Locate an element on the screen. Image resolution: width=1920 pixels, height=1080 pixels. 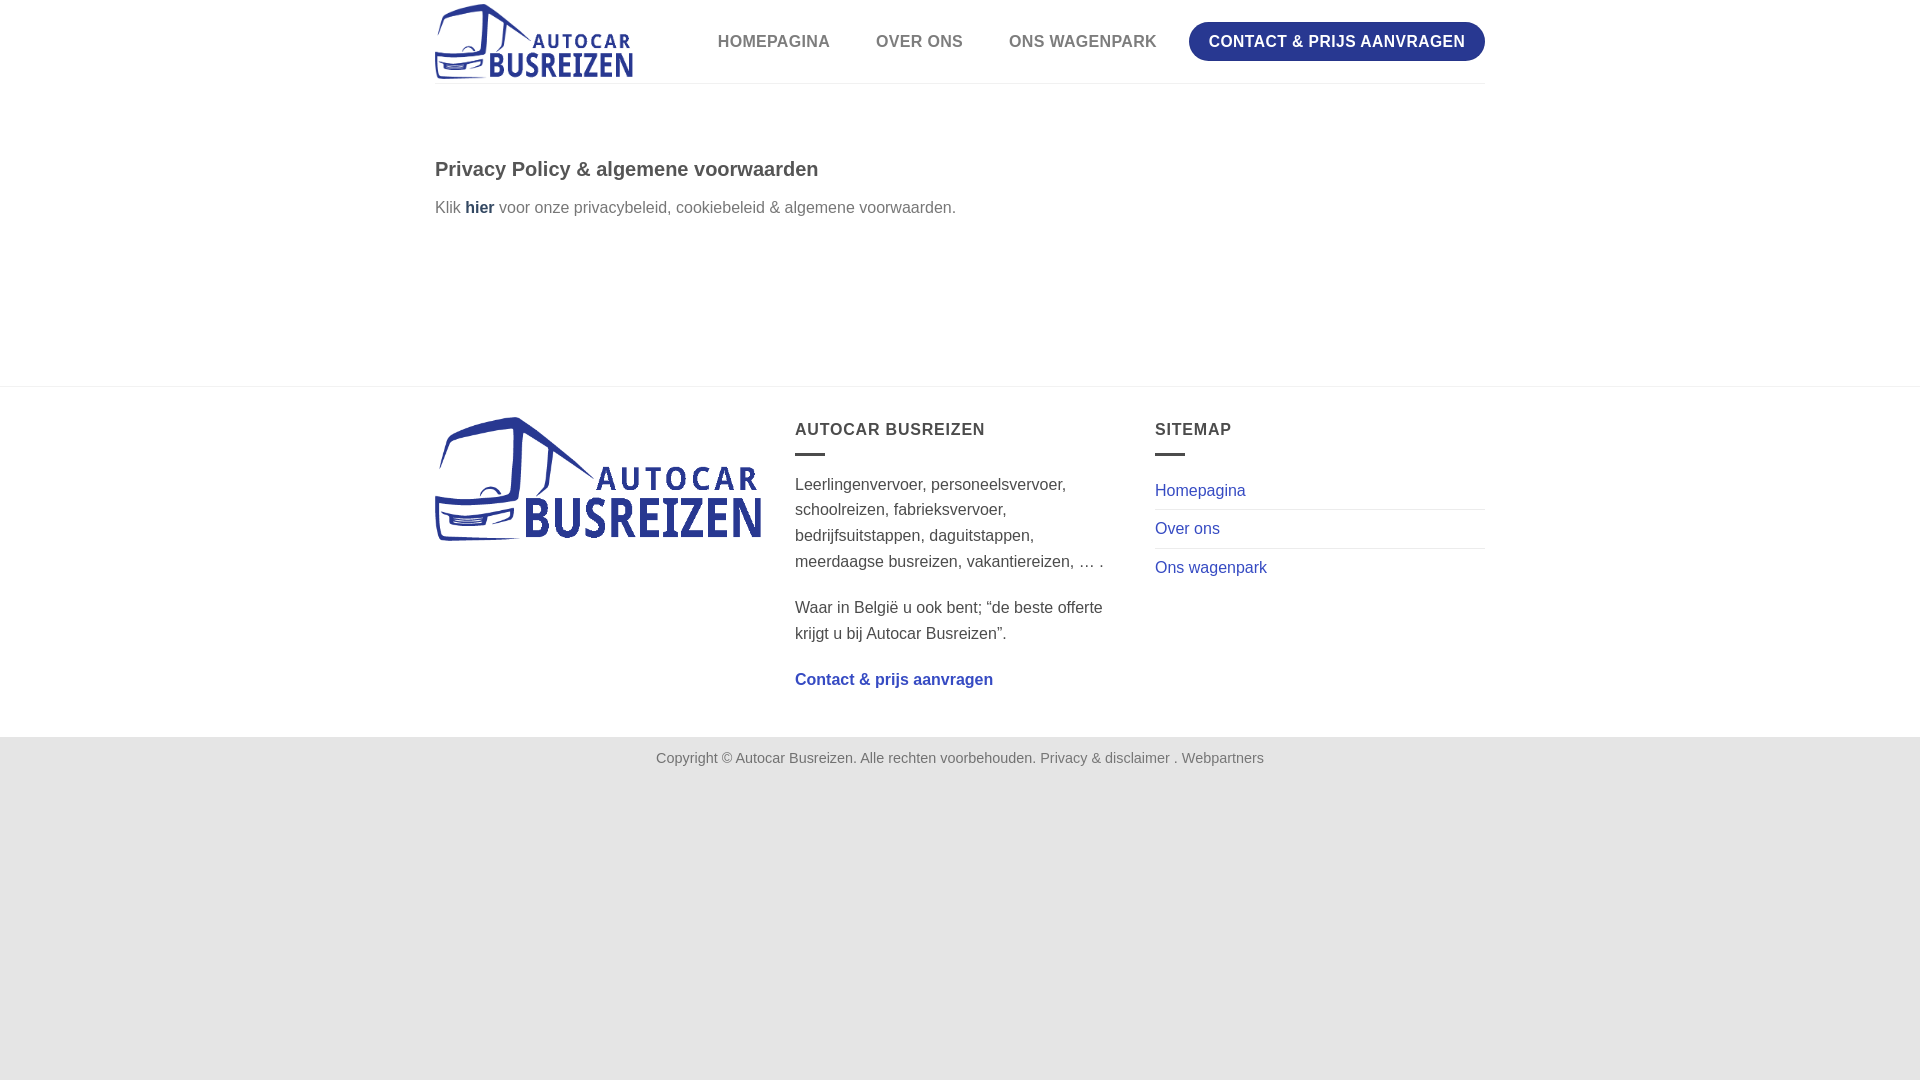
Autocars  - Busreizen is located at coordinates (535, 42).